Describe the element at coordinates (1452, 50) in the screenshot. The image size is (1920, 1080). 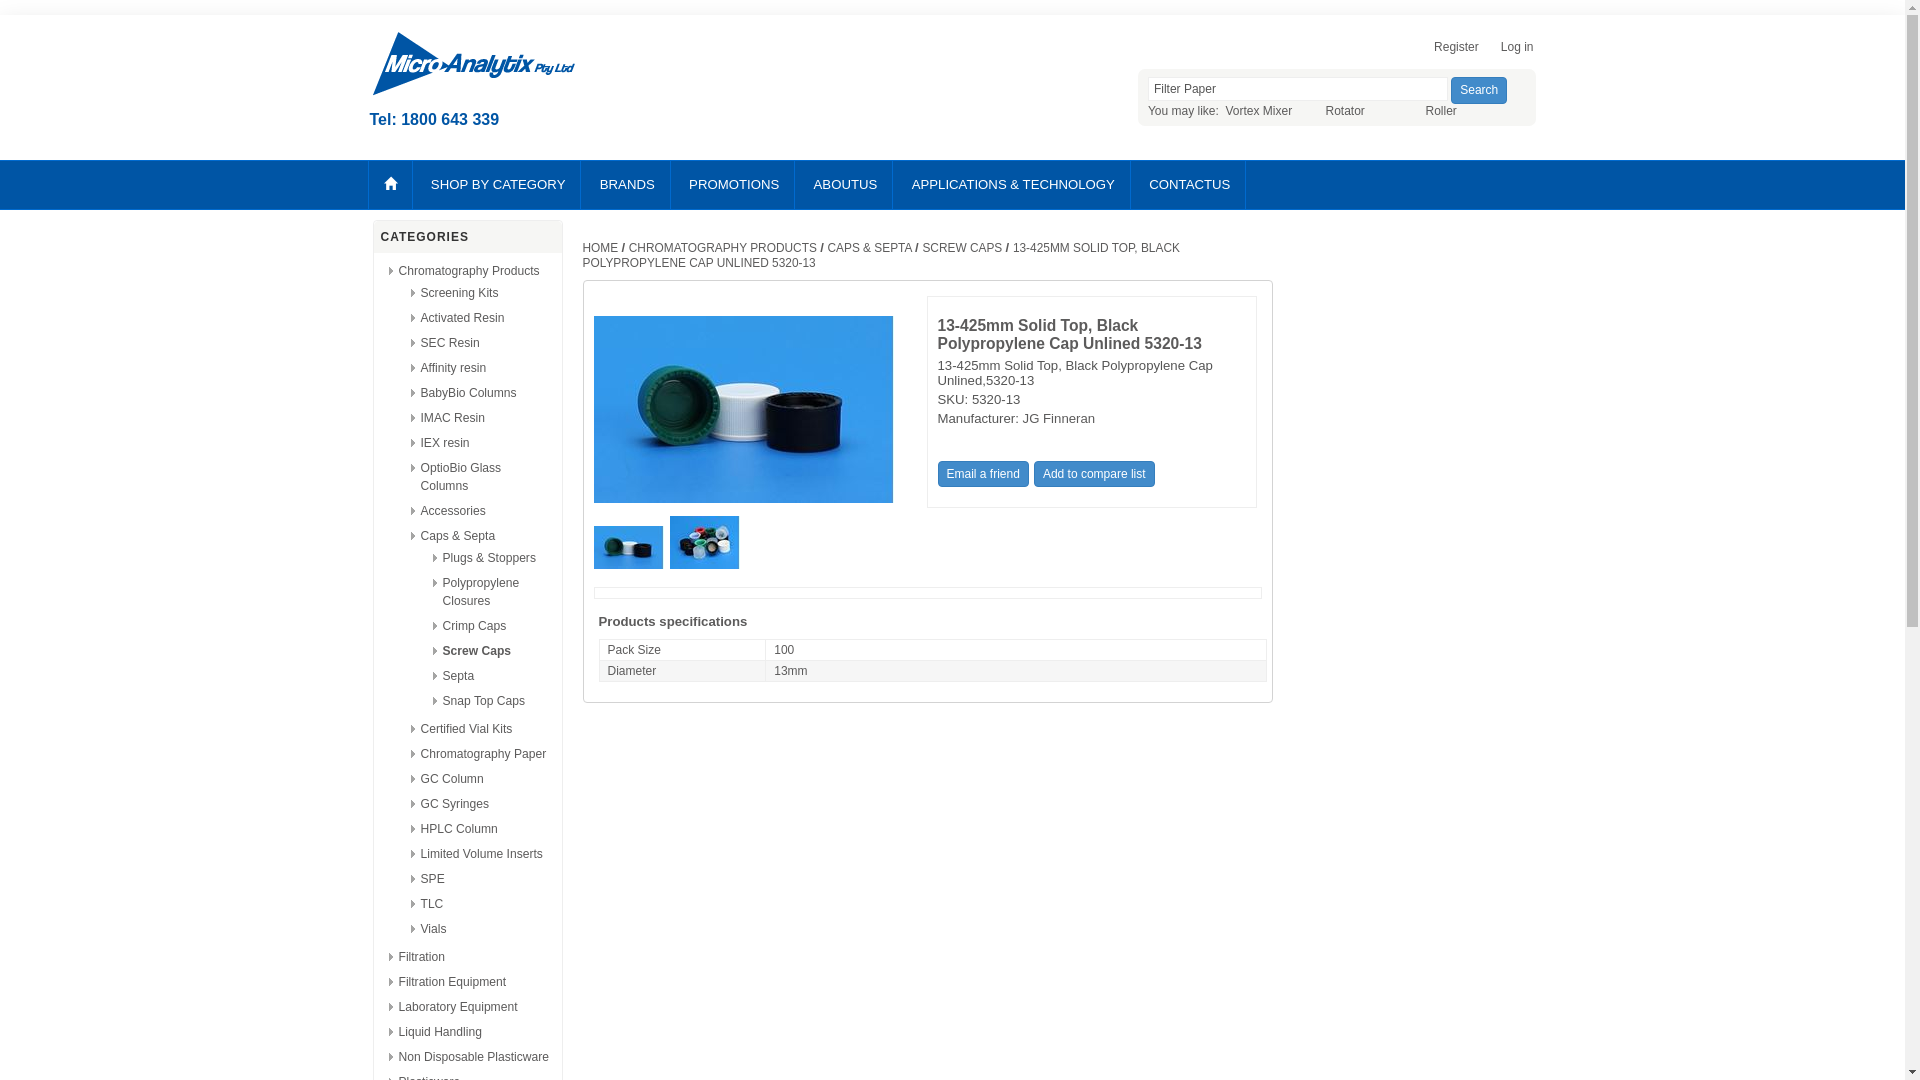
I see `Register` at that location.